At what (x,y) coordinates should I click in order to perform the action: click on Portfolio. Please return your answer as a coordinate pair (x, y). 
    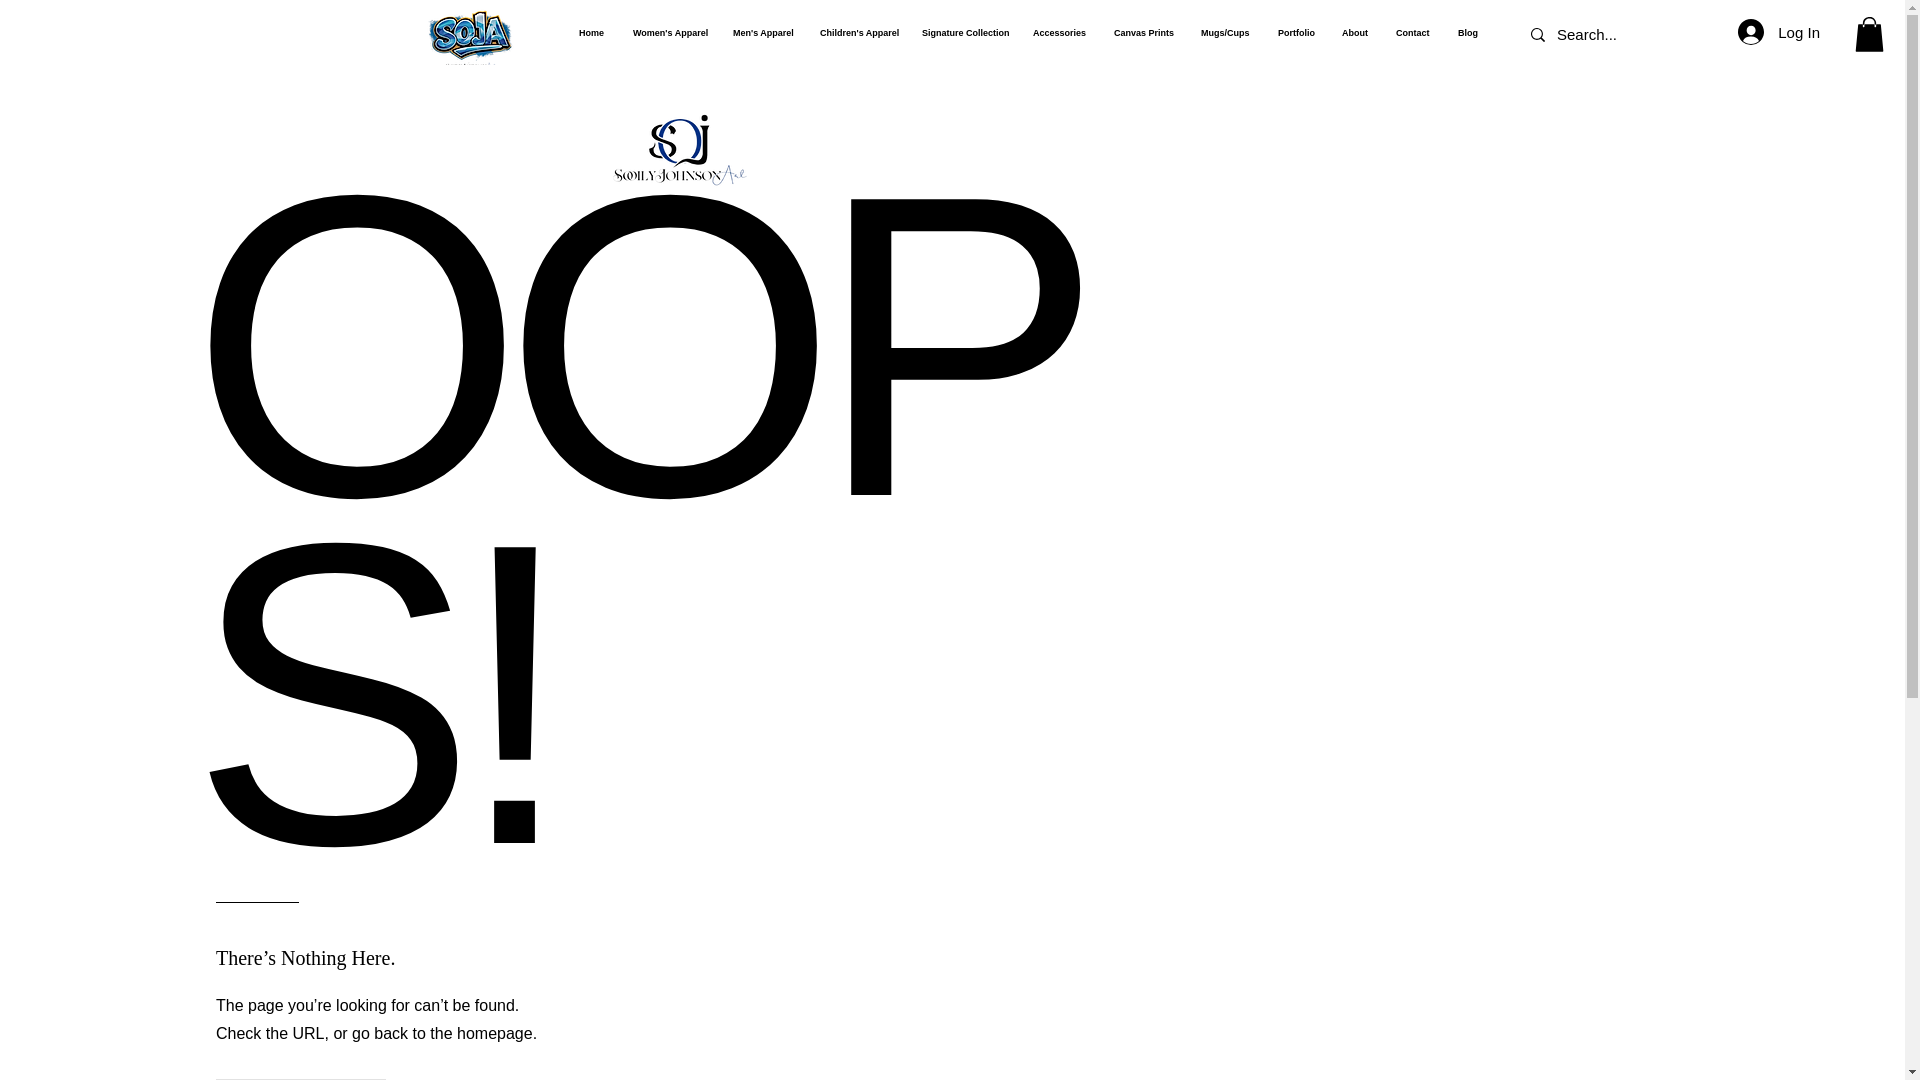
    Looking at the image, I should click on (1294, 32).